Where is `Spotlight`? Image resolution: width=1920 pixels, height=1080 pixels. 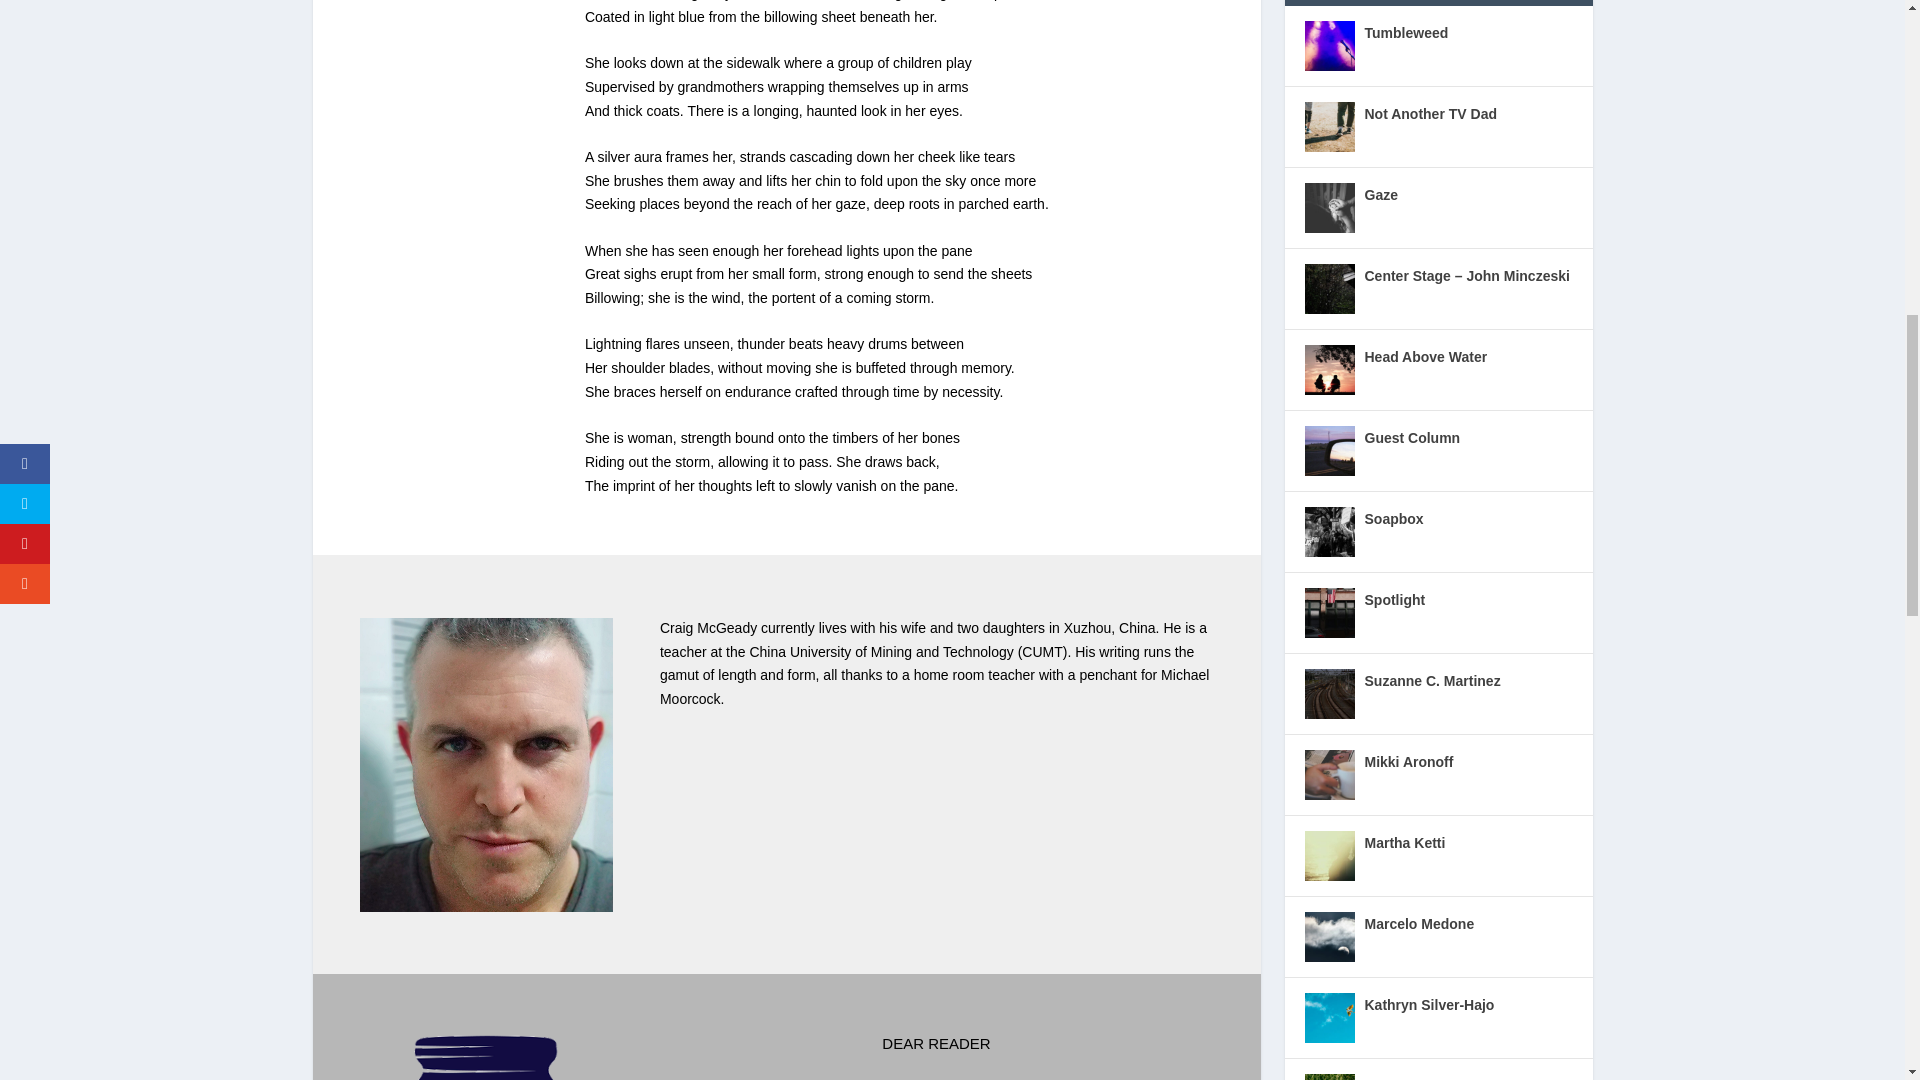 Spotlight is located at coordinates (1328, 612).